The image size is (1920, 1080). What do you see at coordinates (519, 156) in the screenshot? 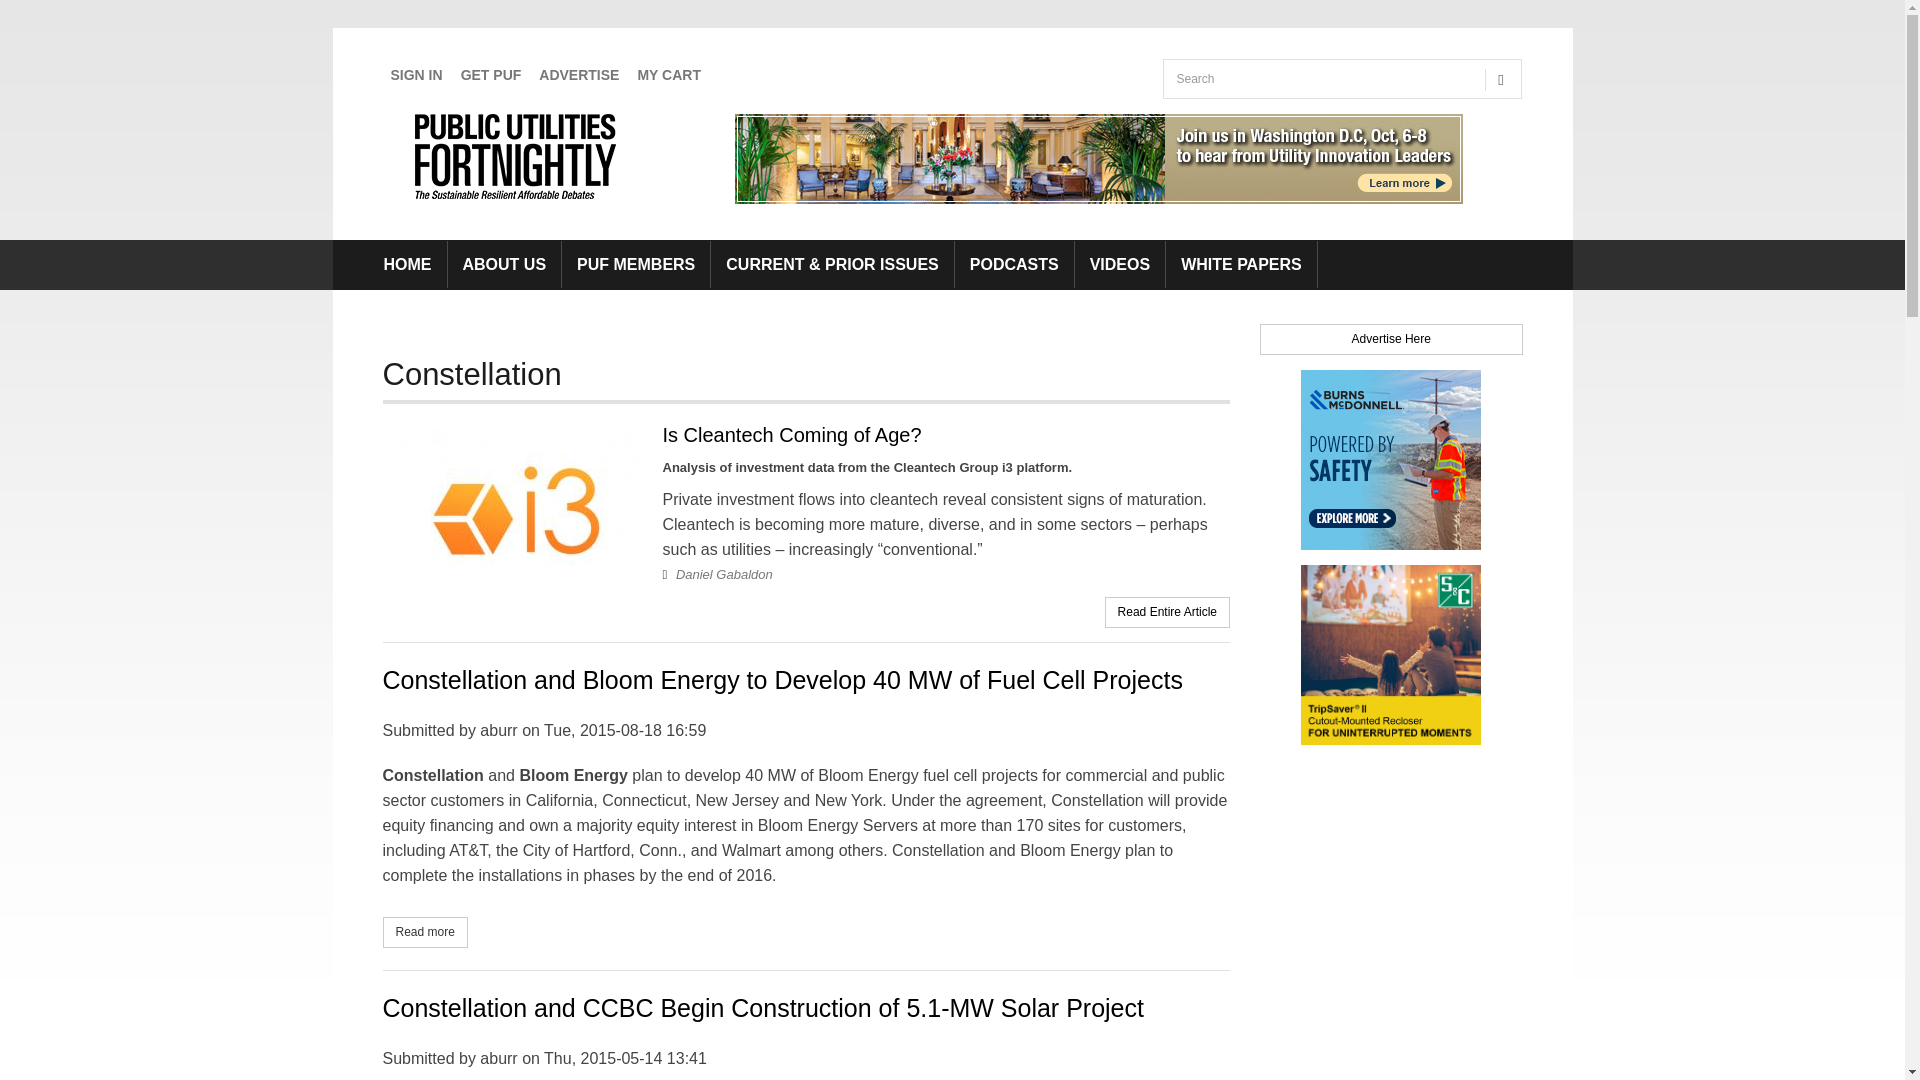
I see `Home` at bounding box center [519, 156].